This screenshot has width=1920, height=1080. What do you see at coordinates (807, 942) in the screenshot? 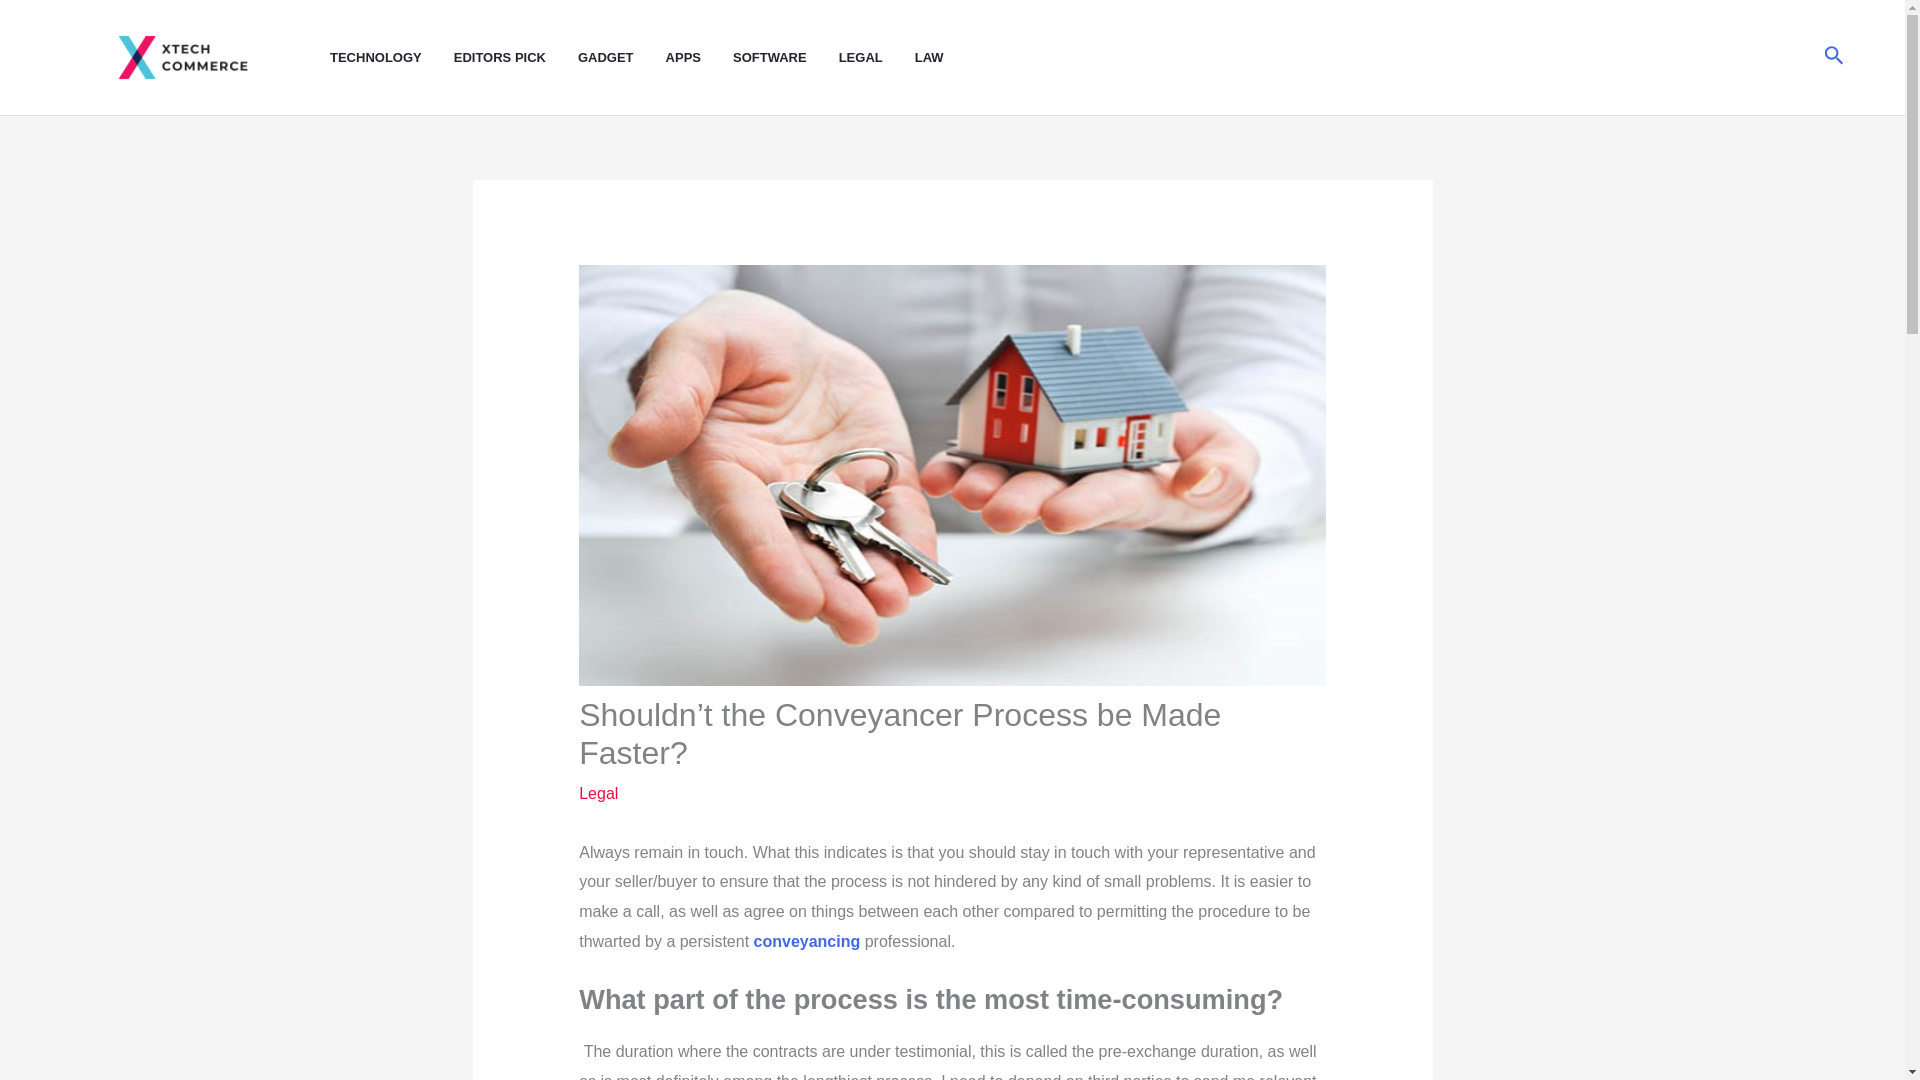
I see `conveyancing` at bounding box center [807, 942].